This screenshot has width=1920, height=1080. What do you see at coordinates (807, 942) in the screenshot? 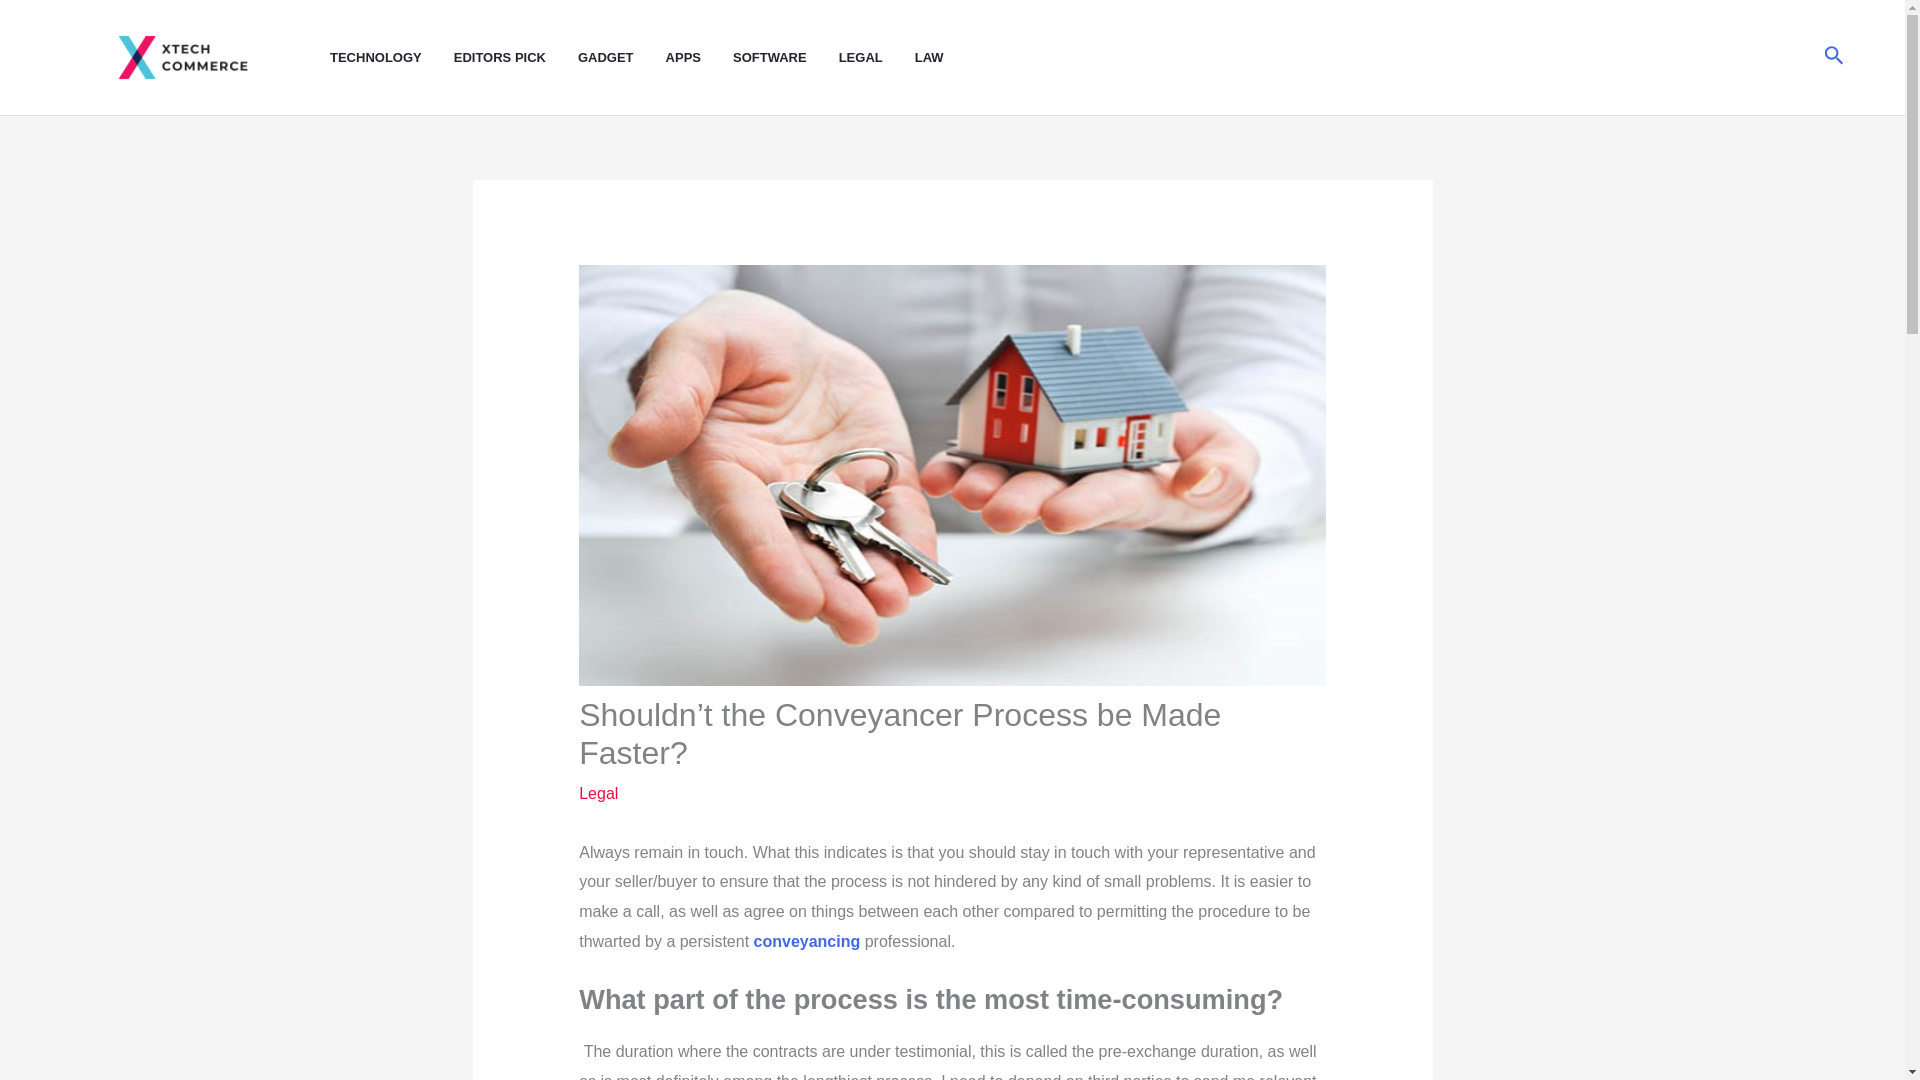
I see `conveyancing` at bounding box center [807, 942].